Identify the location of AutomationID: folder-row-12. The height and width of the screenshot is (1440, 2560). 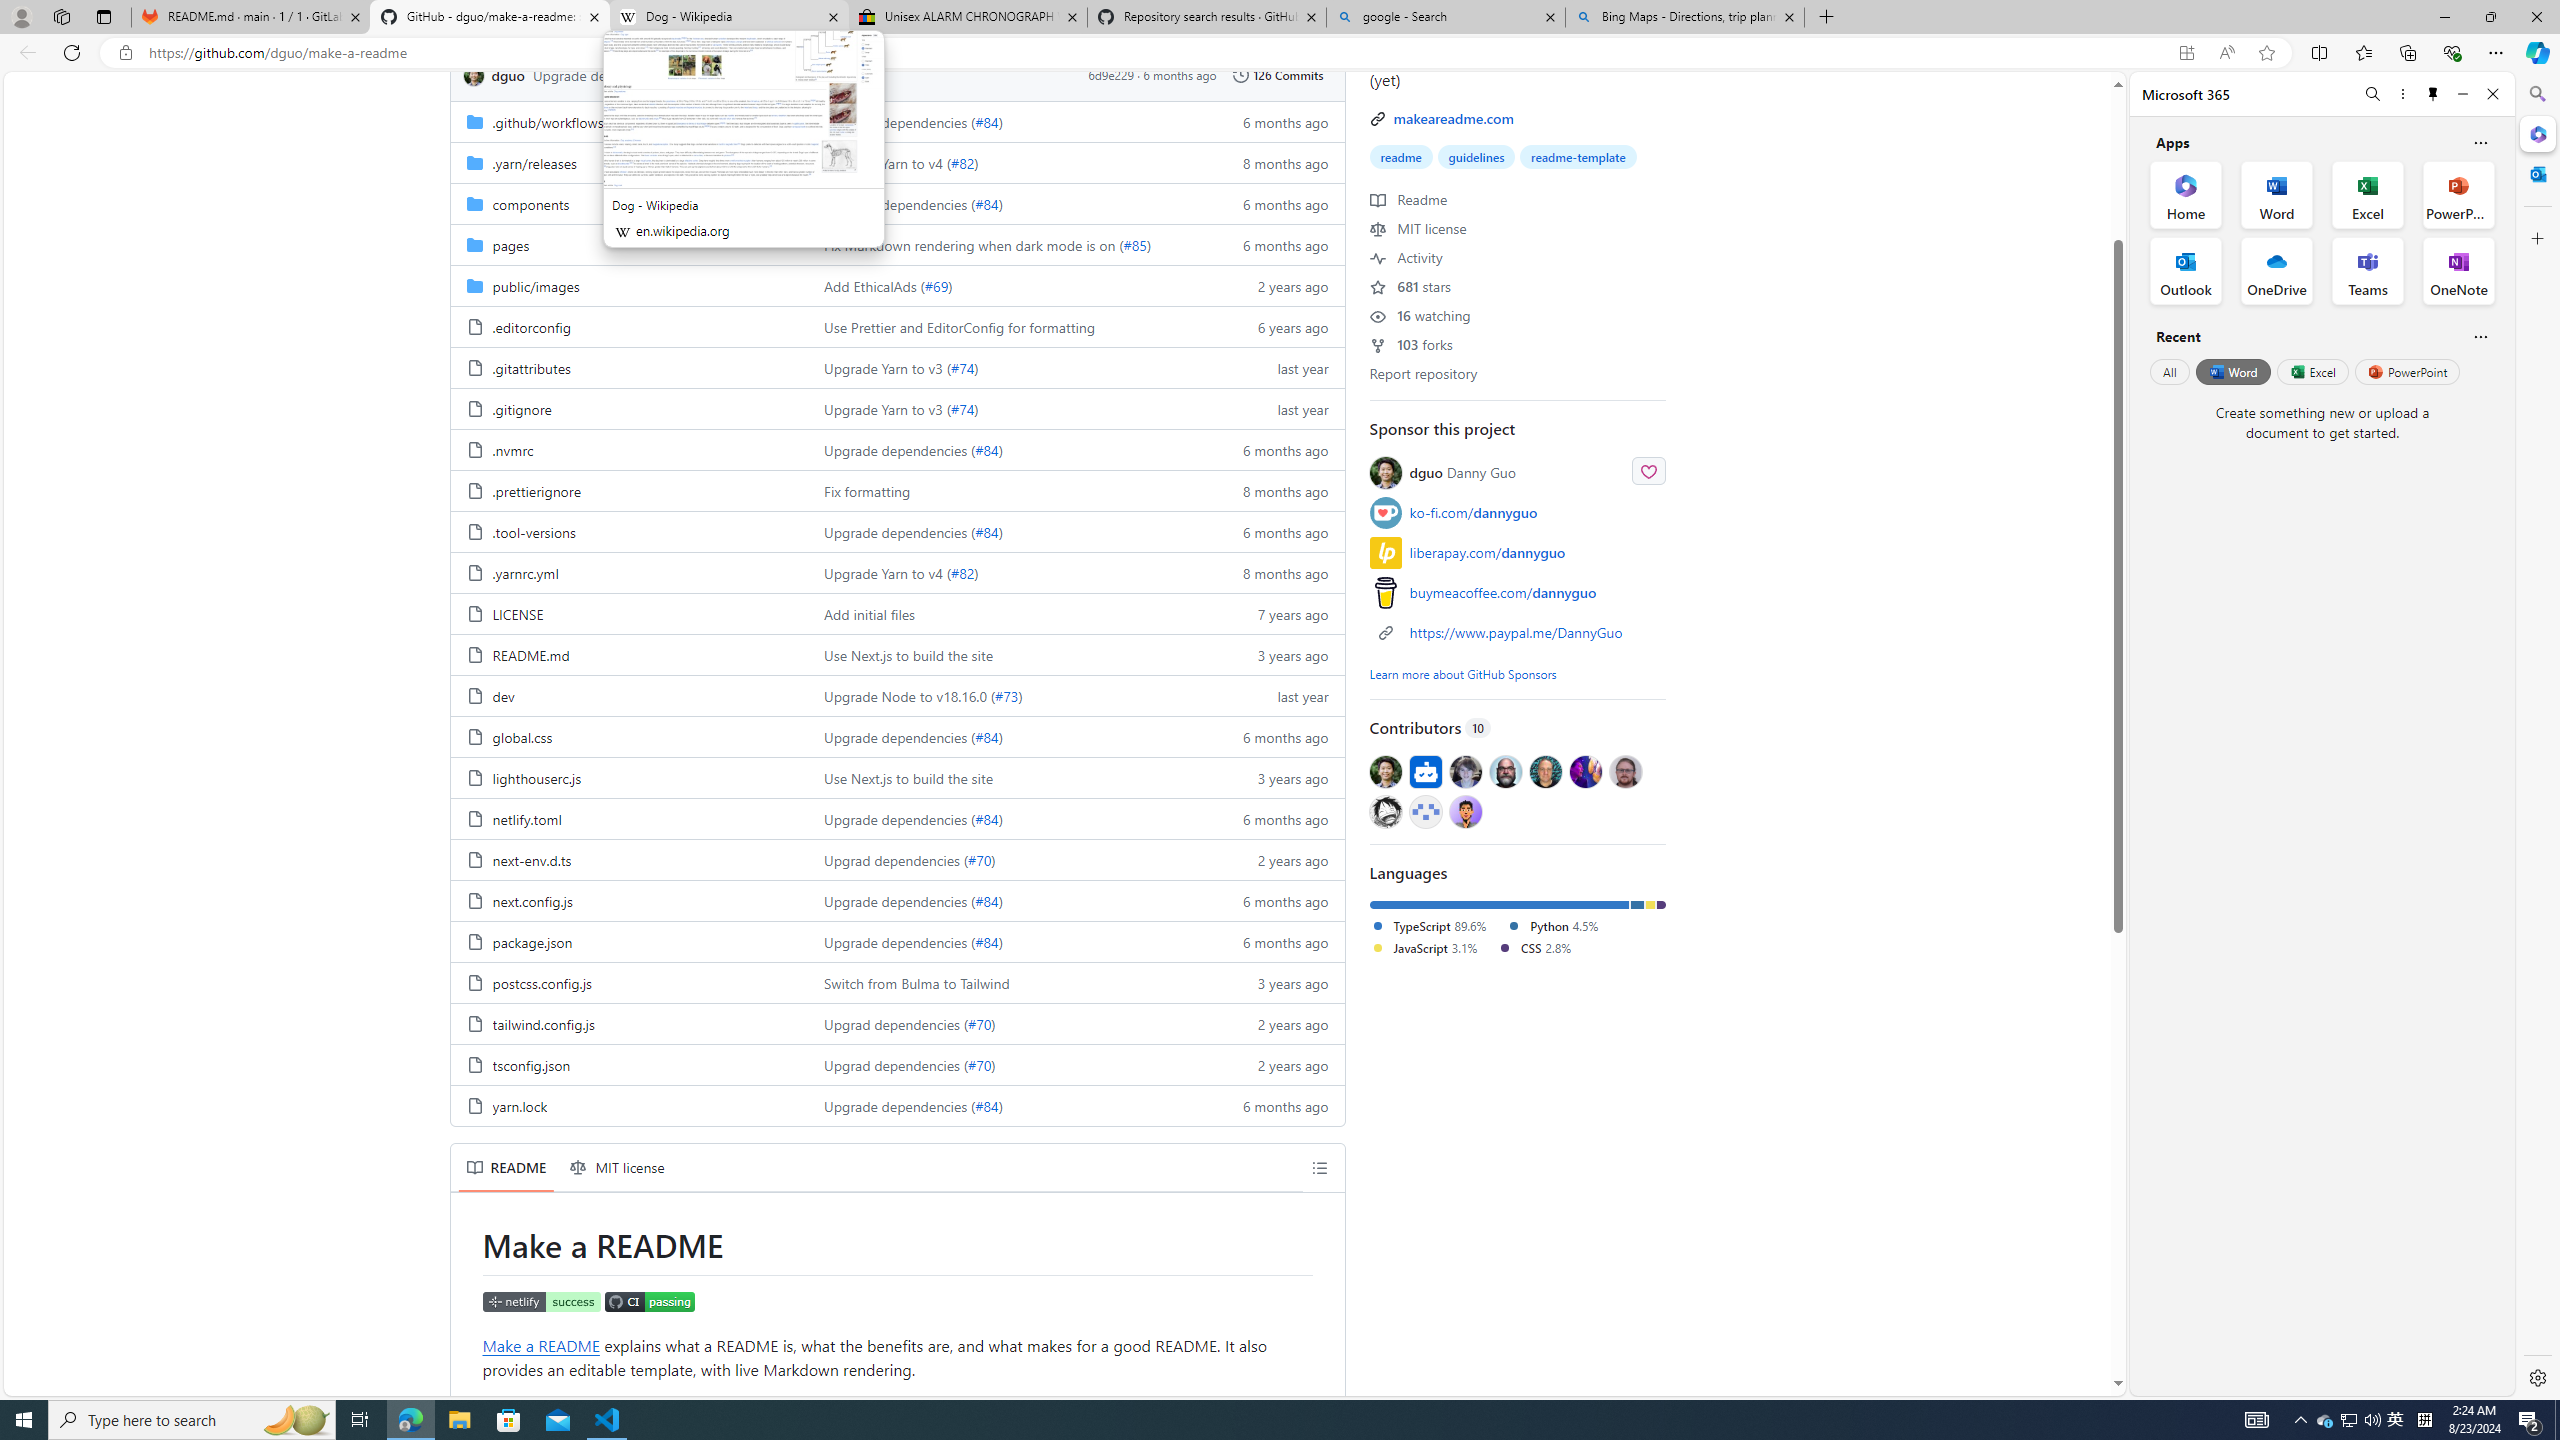
(897, 613).